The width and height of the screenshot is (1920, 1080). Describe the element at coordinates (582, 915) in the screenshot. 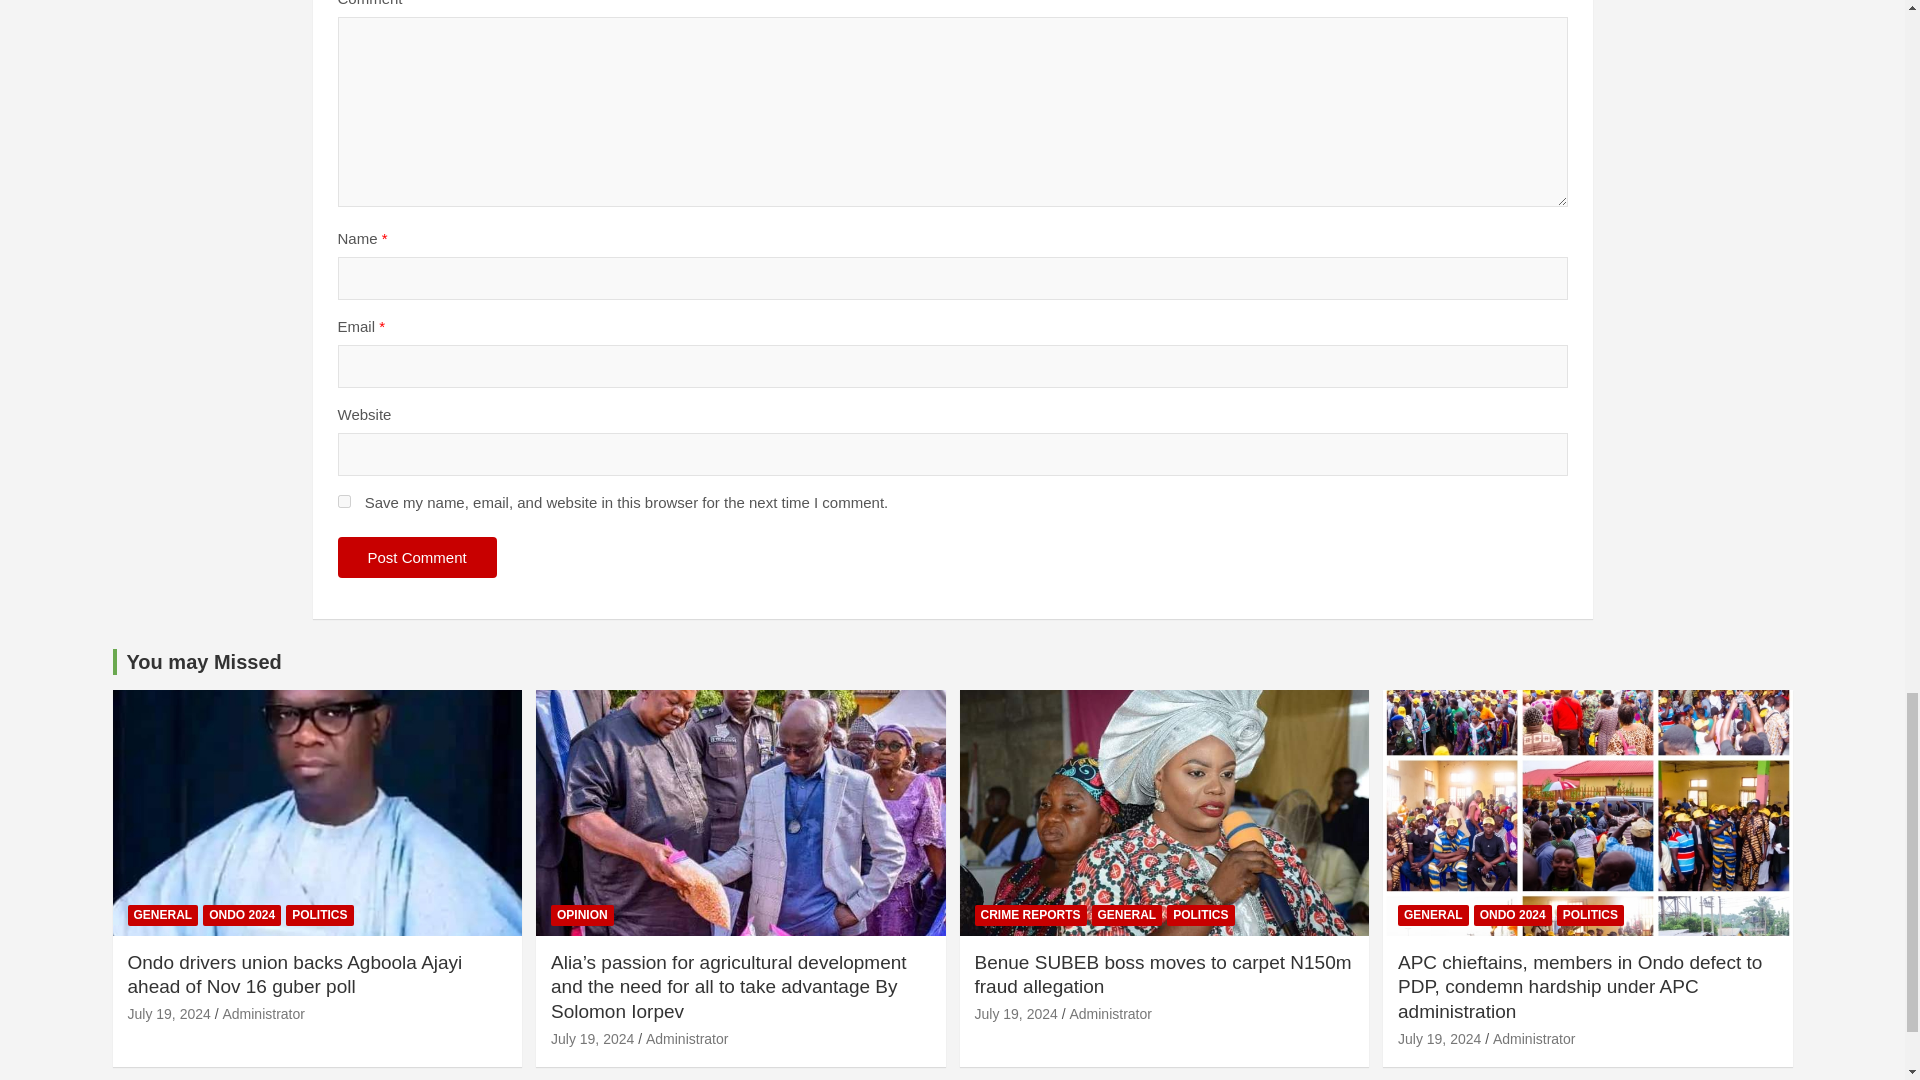

I see `OPINION` at that location.